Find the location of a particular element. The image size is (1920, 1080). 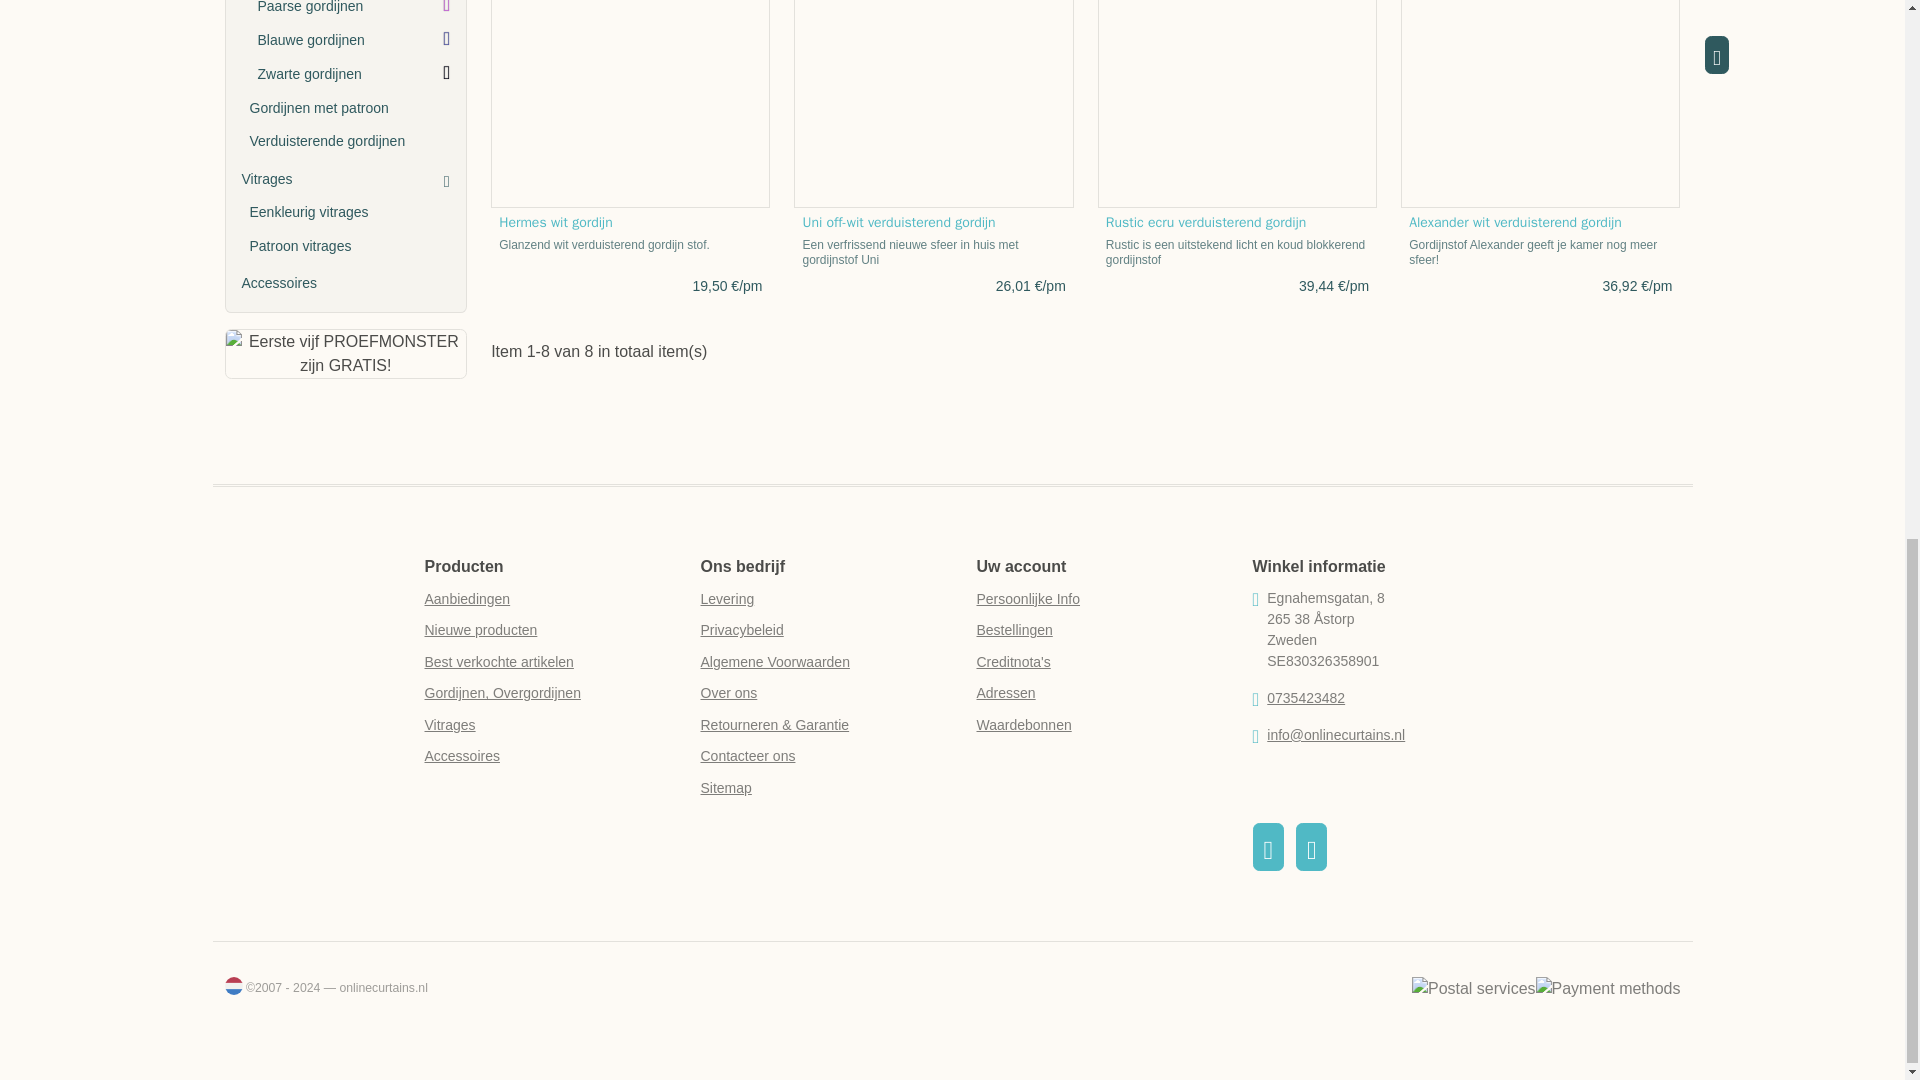

Our special products is located at coordinates (467, 598).